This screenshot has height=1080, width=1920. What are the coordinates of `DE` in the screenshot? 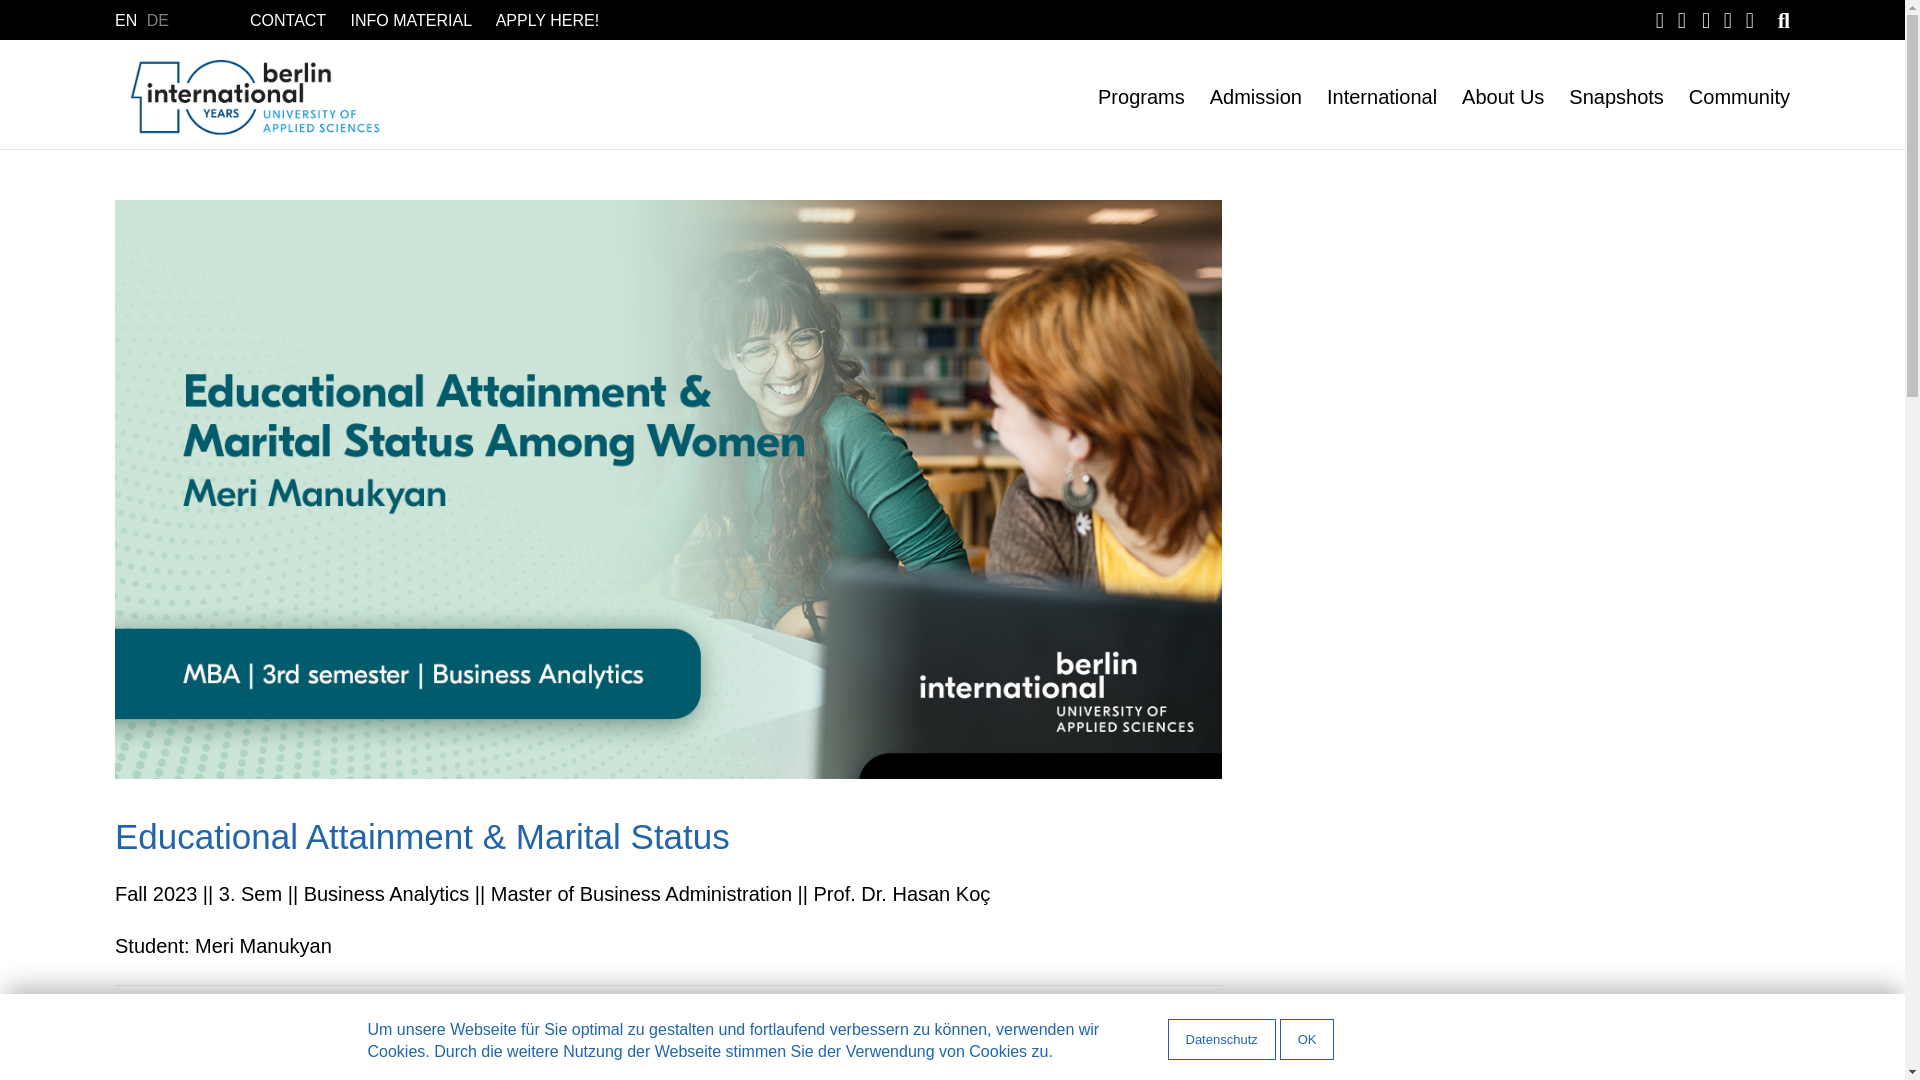 It's located at (158, 20).